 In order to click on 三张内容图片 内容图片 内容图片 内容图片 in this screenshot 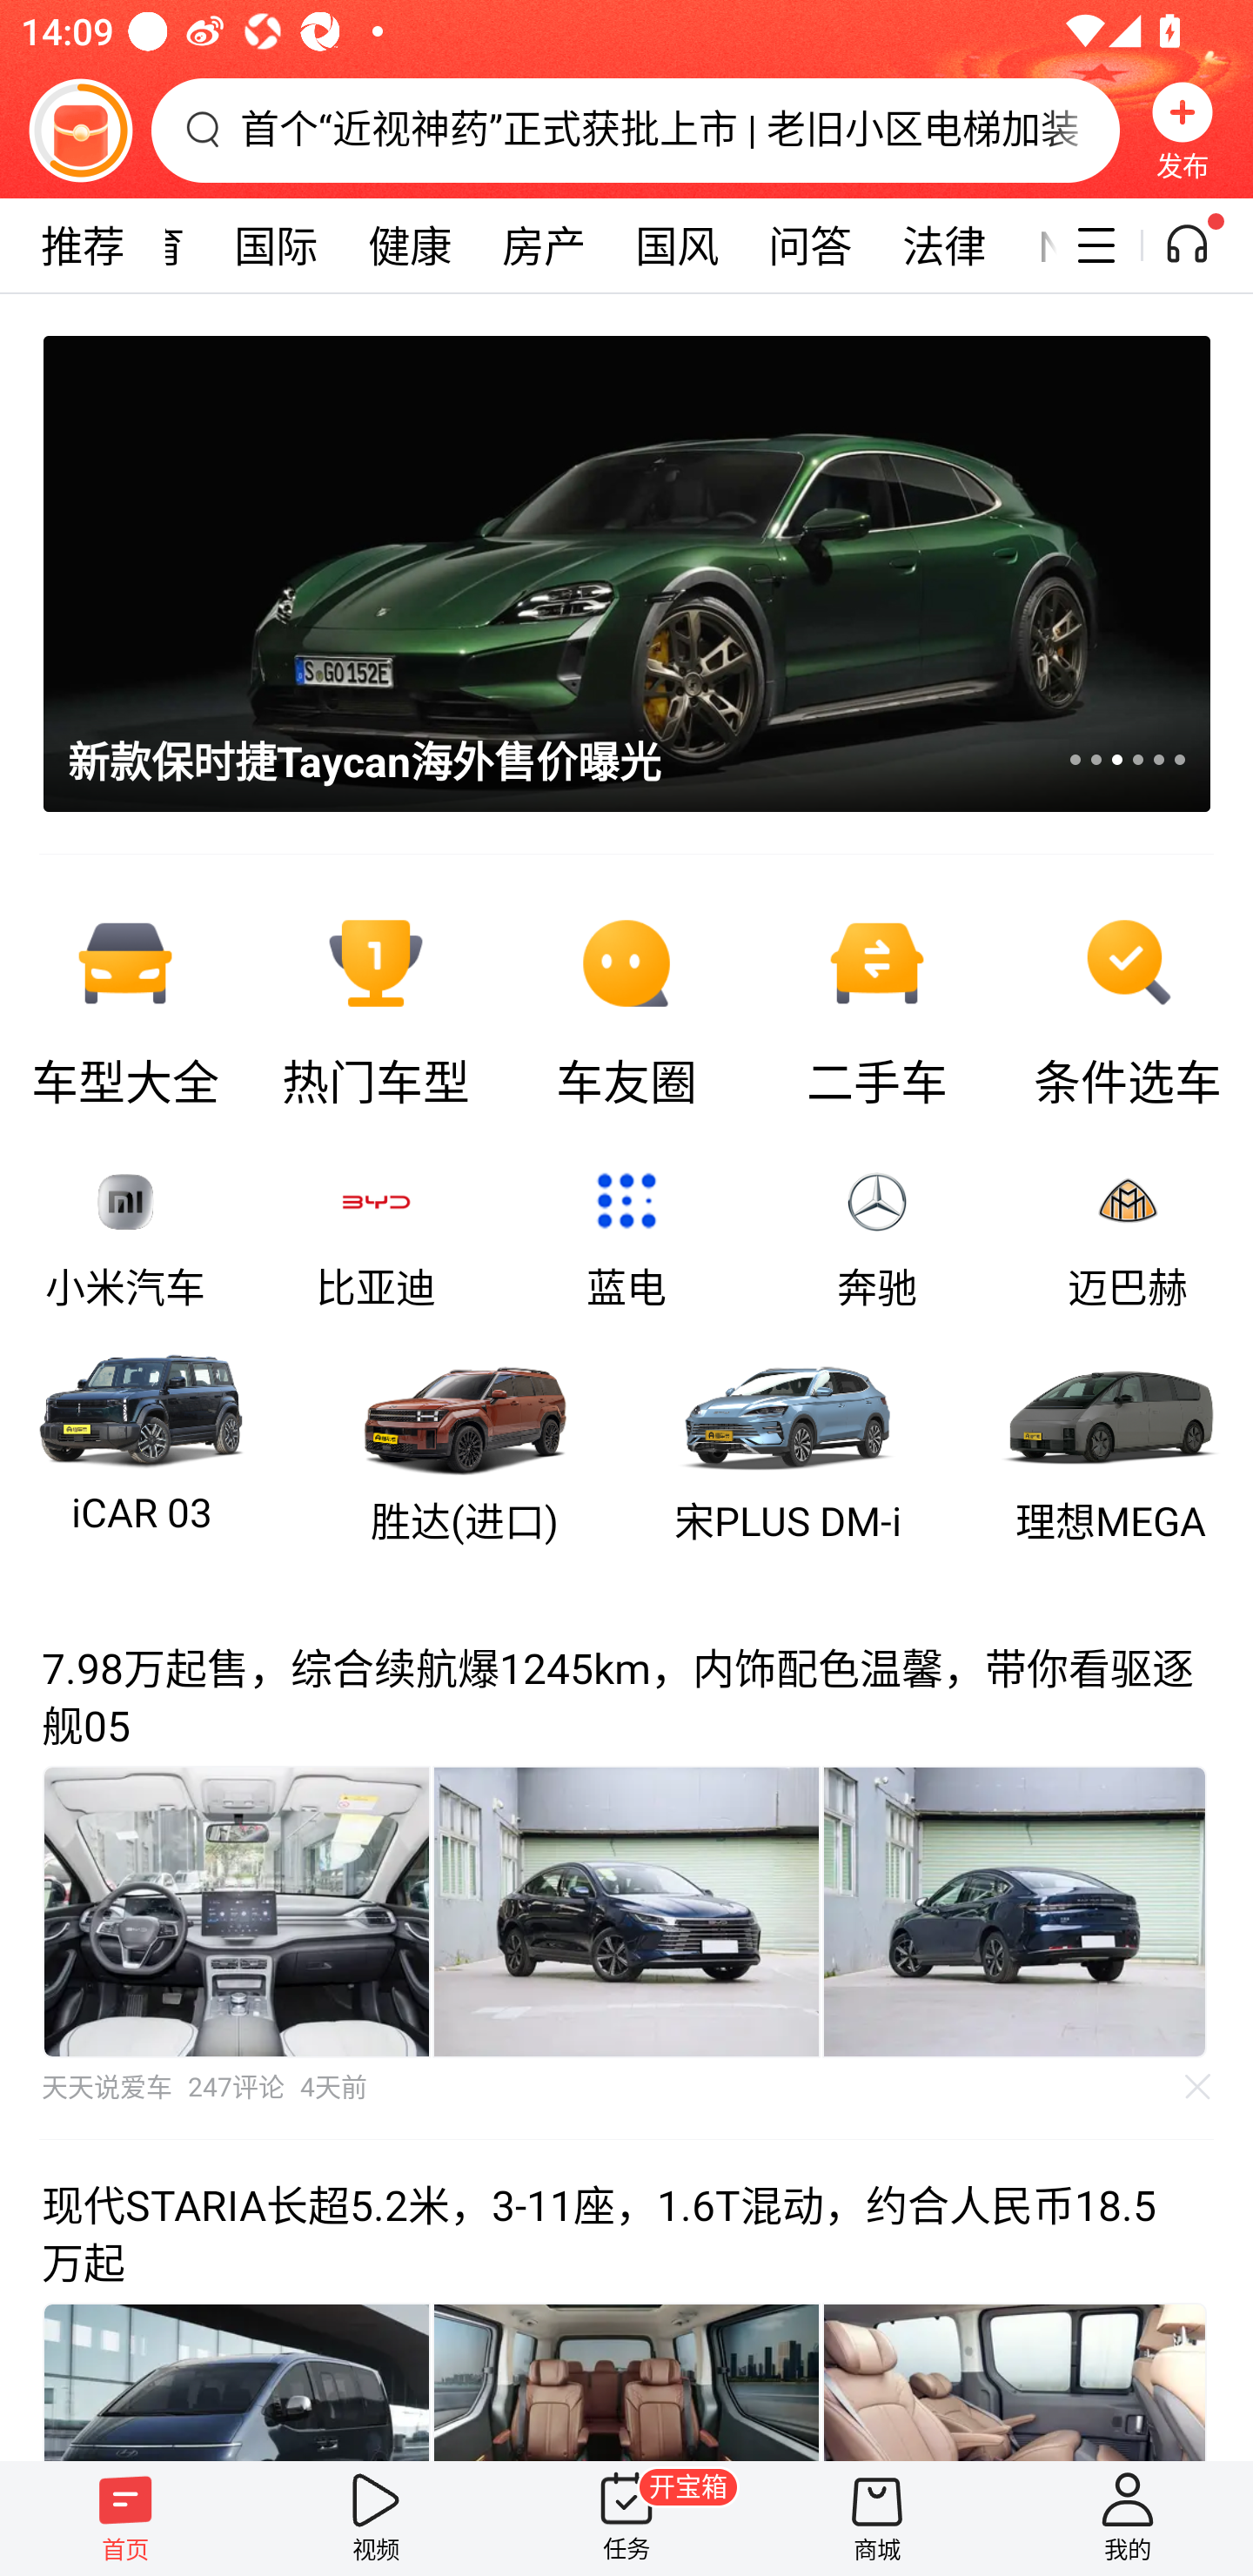, I will do `click(626, 1911)`.